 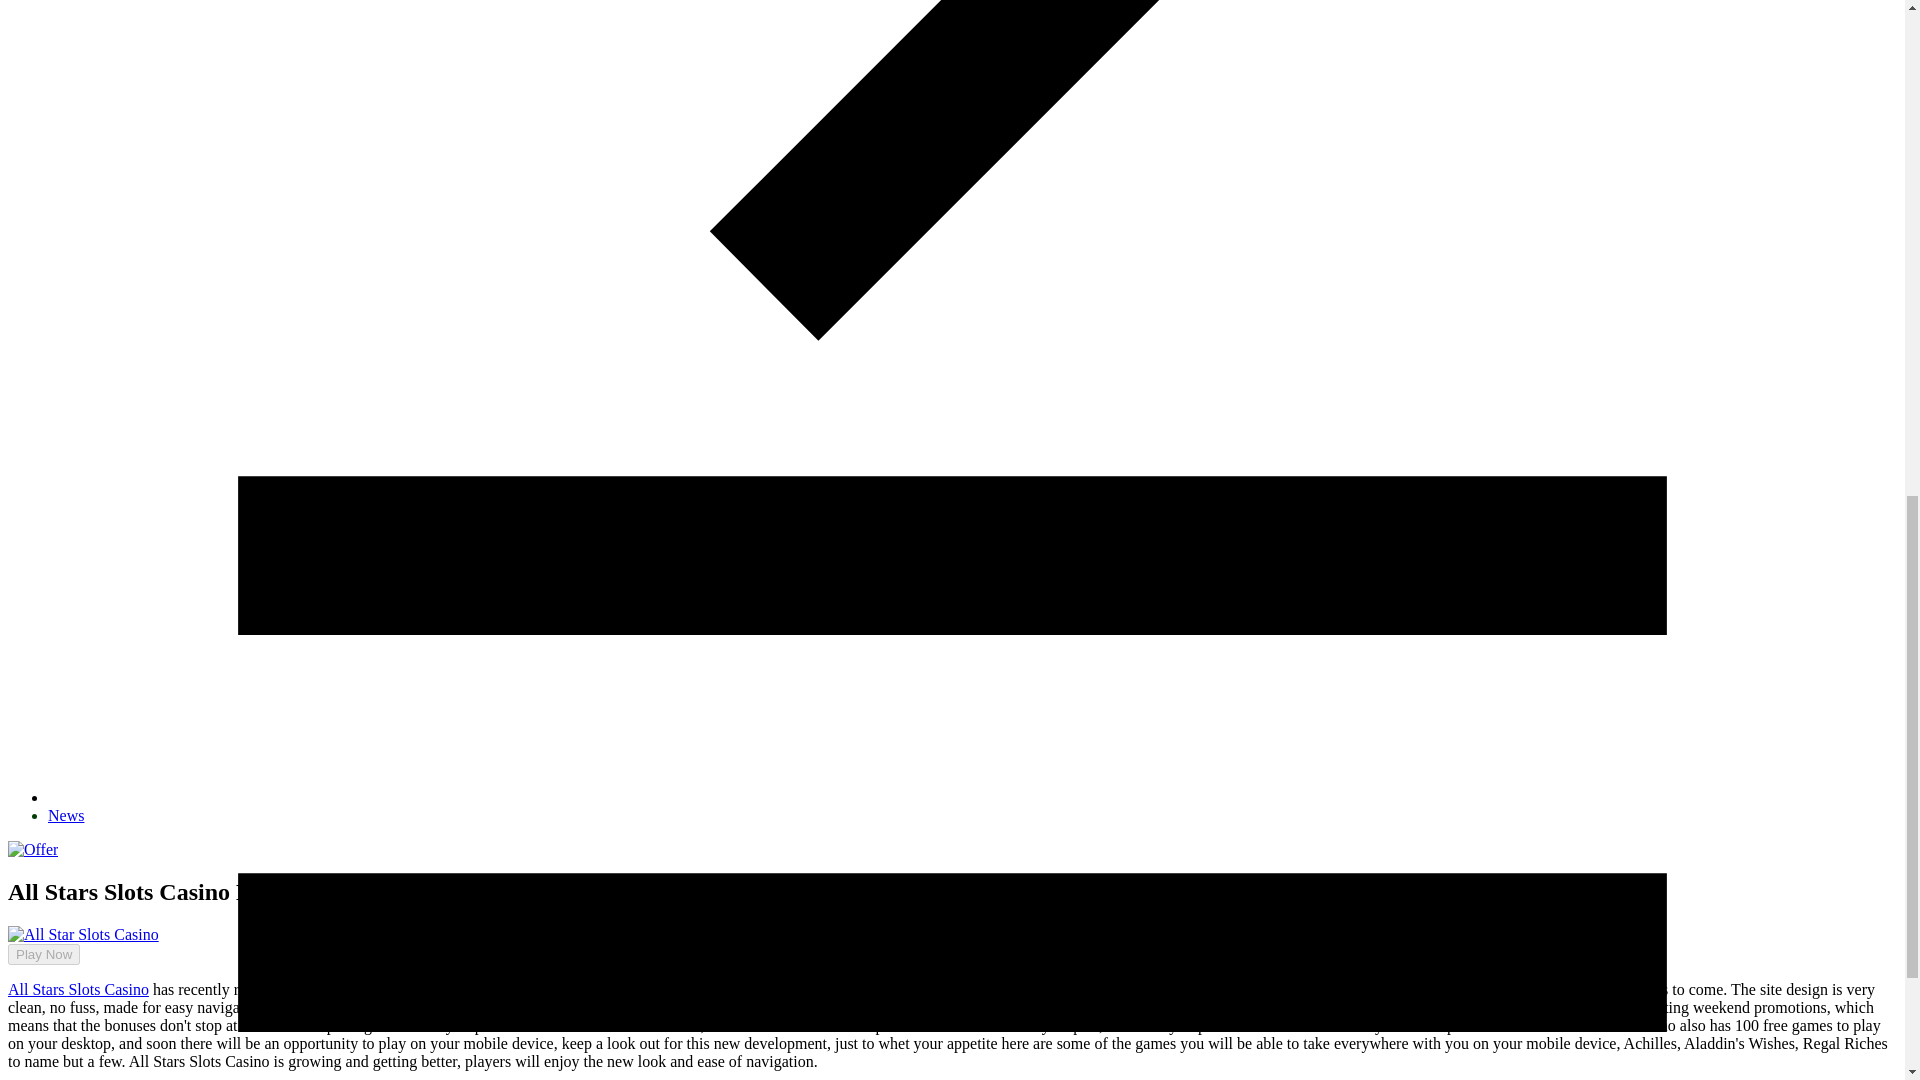 What do you see at coordinates (78, 988) in the screenshot?
I see `All Stars Slots Casino` at bounding box center [78, 988].